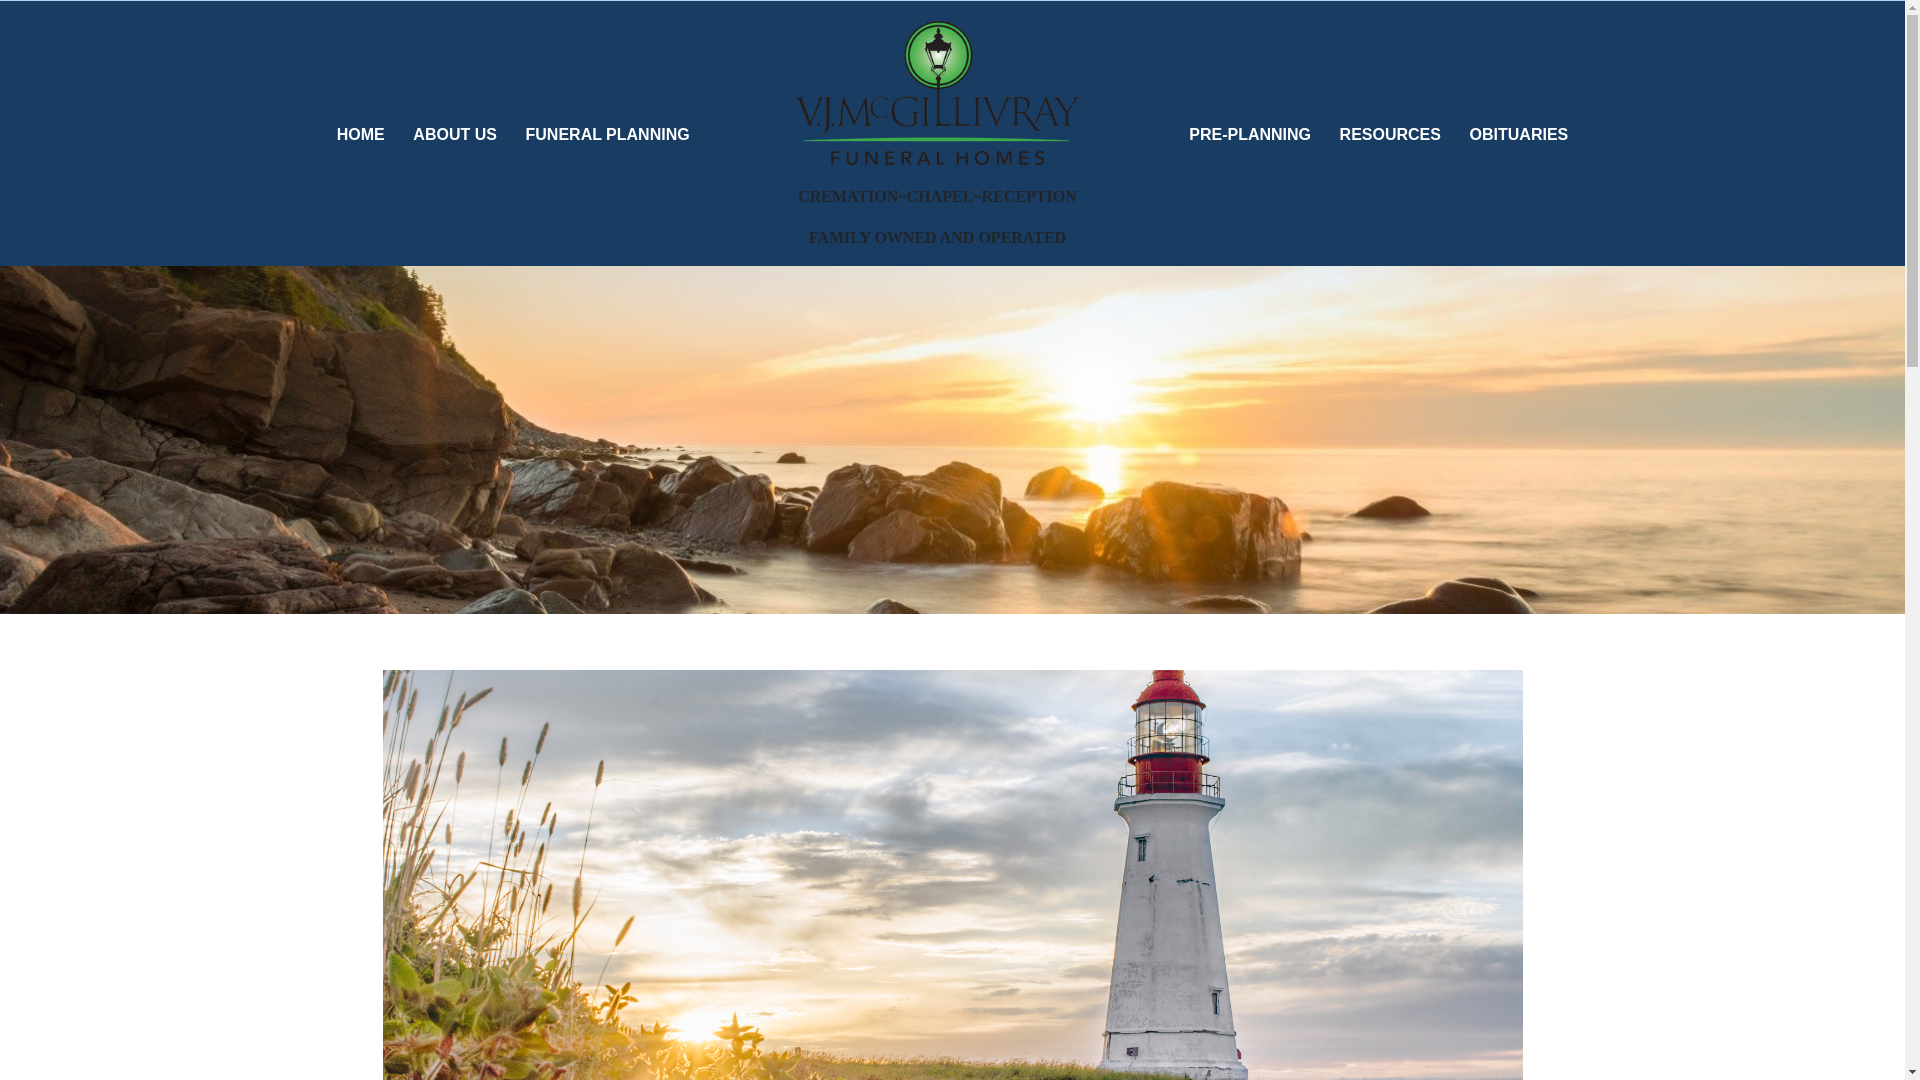  I want to click on HOME, so click(360, 134).